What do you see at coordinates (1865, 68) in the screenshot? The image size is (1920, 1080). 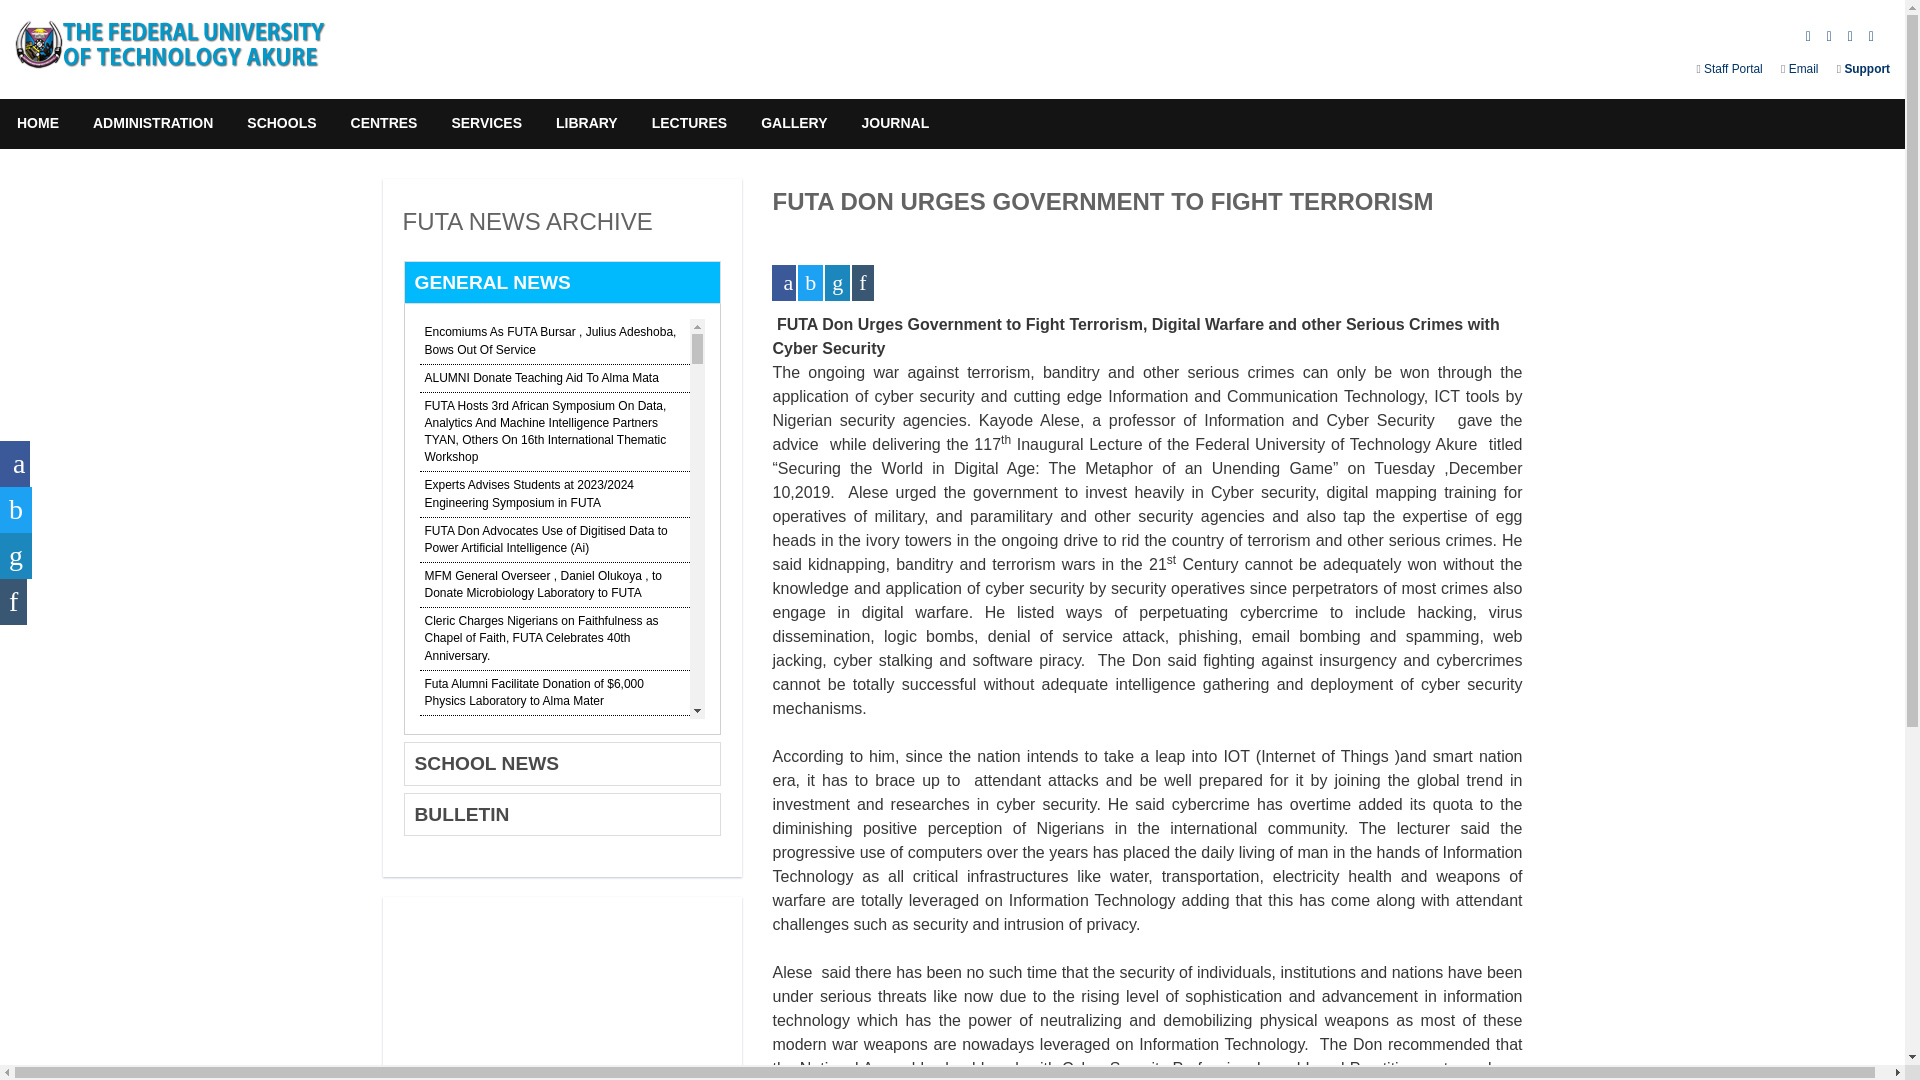 I see `Support` at bounding box center [1865, 68].